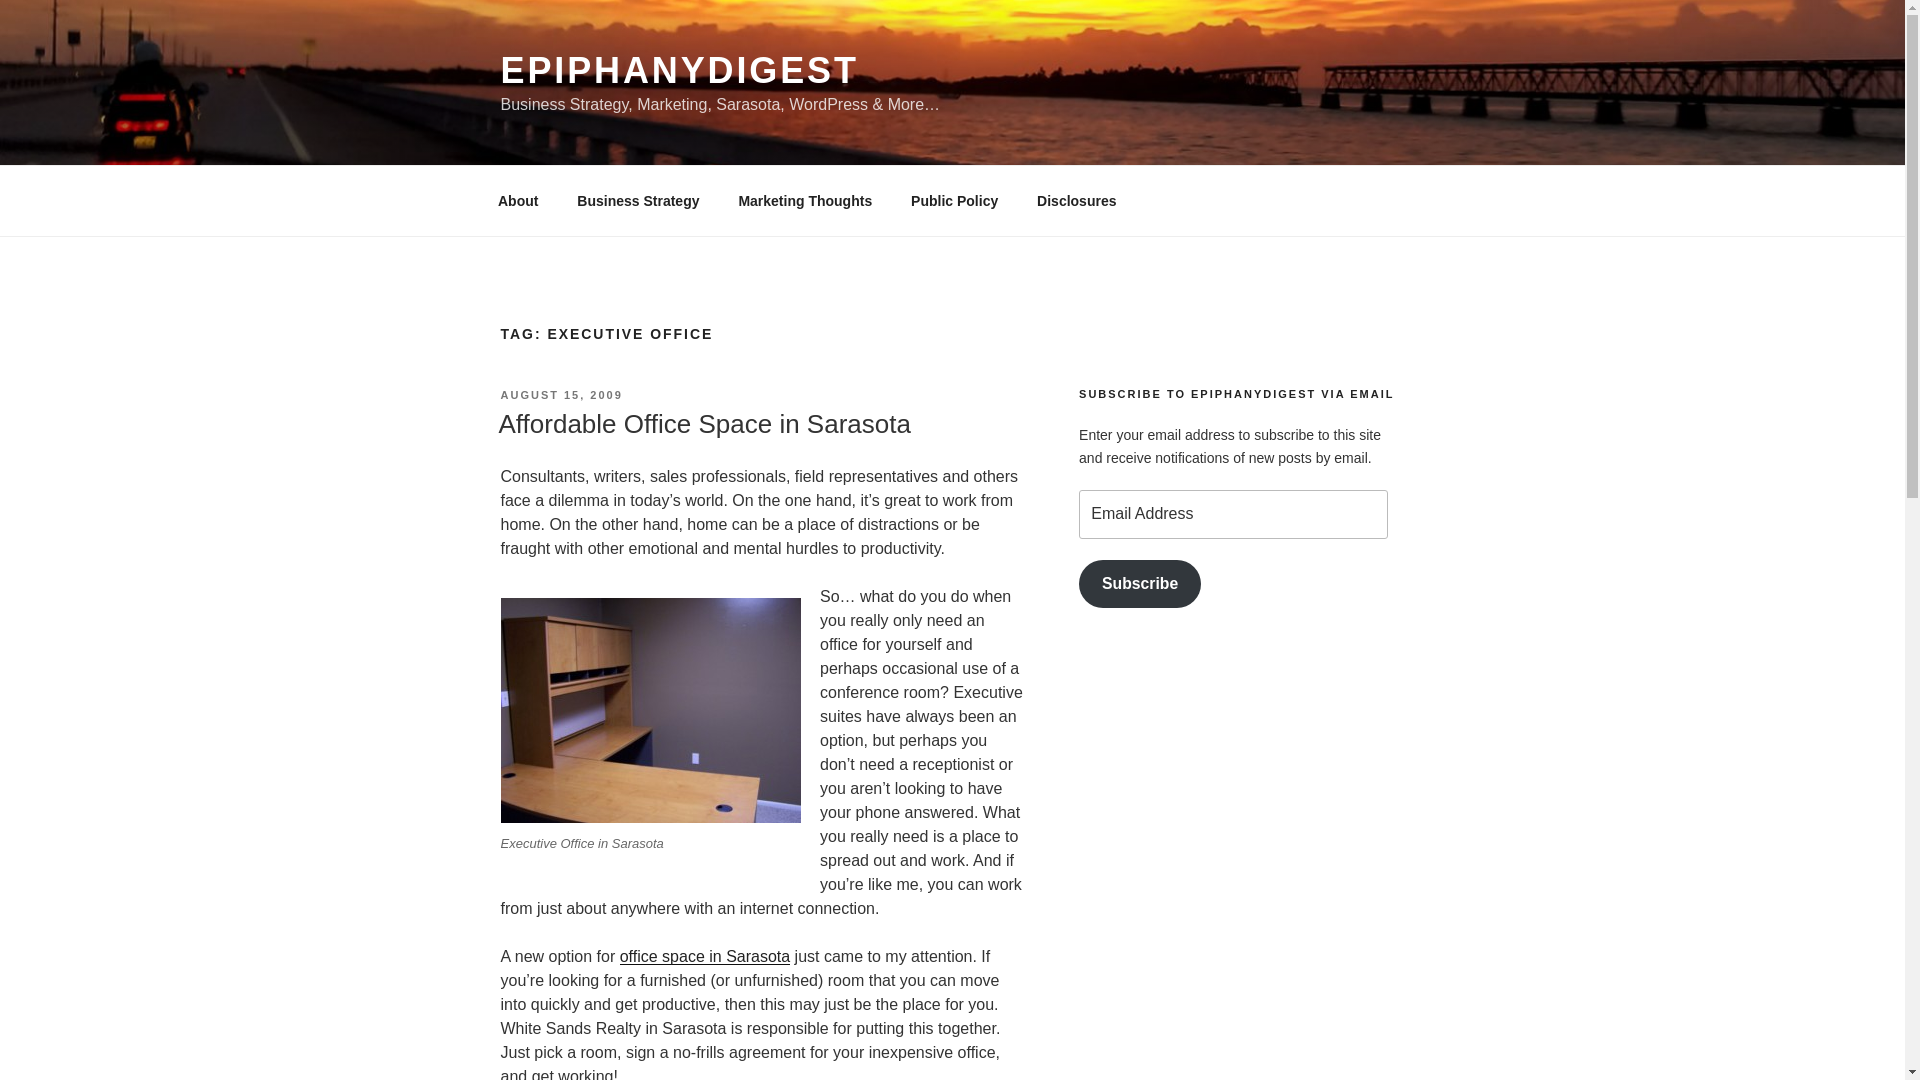  I want to click on EPIPHANYDIGEST, so click(678, 70).